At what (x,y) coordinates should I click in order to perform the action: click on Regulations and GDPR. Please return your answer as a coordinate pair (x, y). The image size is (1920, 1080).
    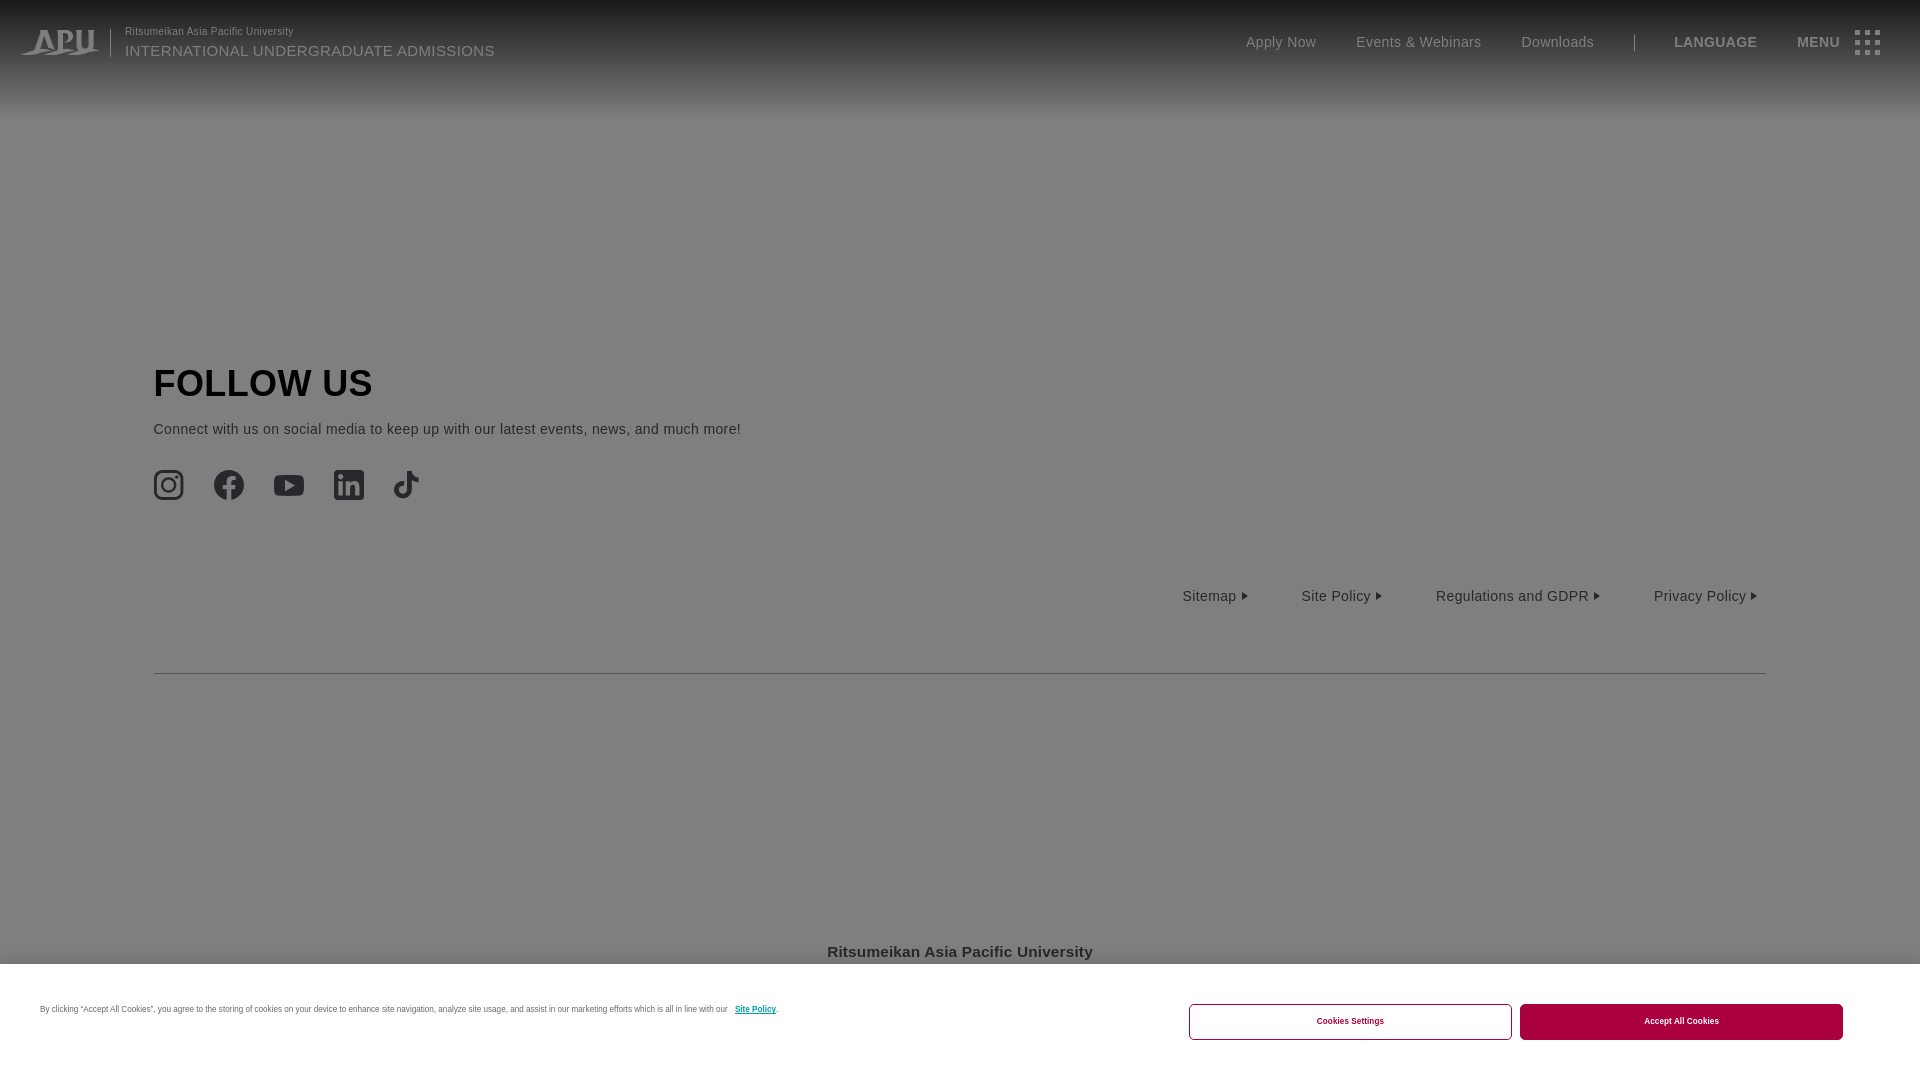
    Looking at the image, I should click on (1519, 596).